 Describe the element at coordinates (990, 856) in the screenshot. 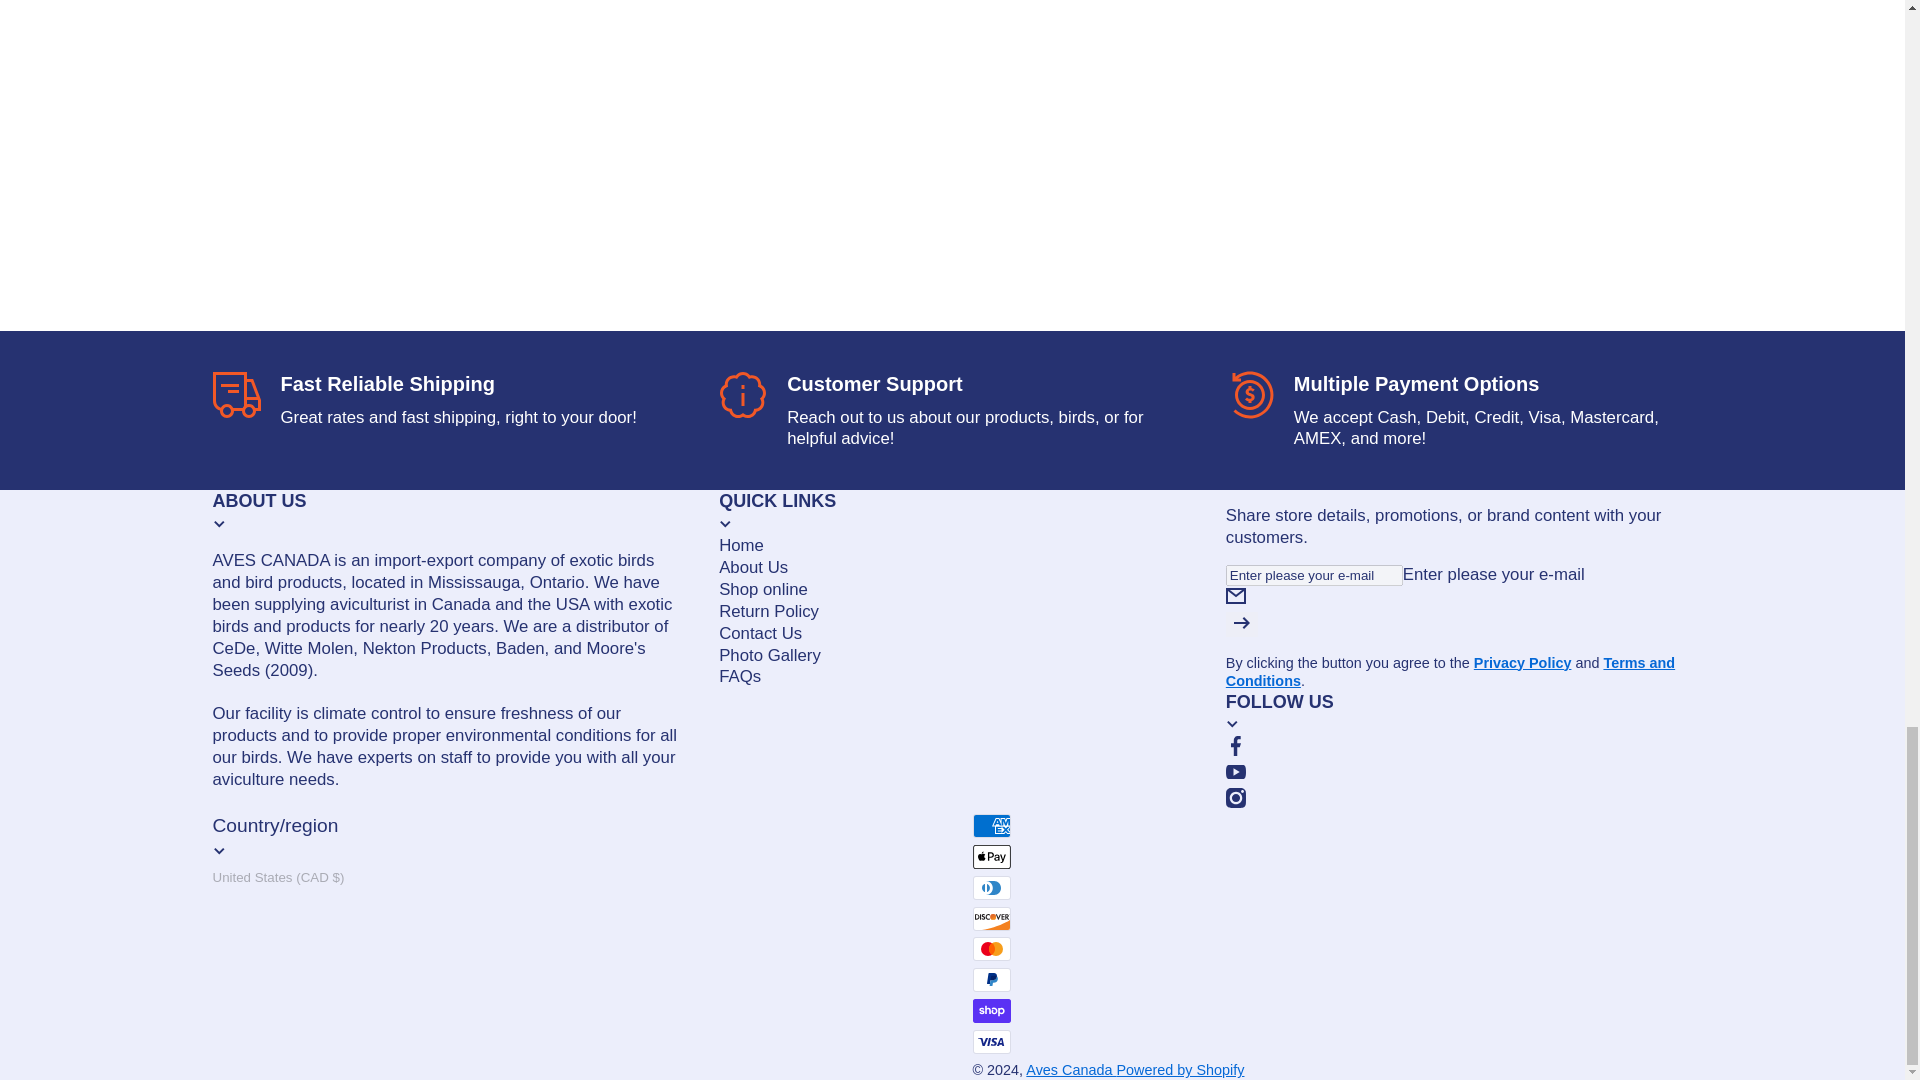

I see `Apple Pay` at that location.